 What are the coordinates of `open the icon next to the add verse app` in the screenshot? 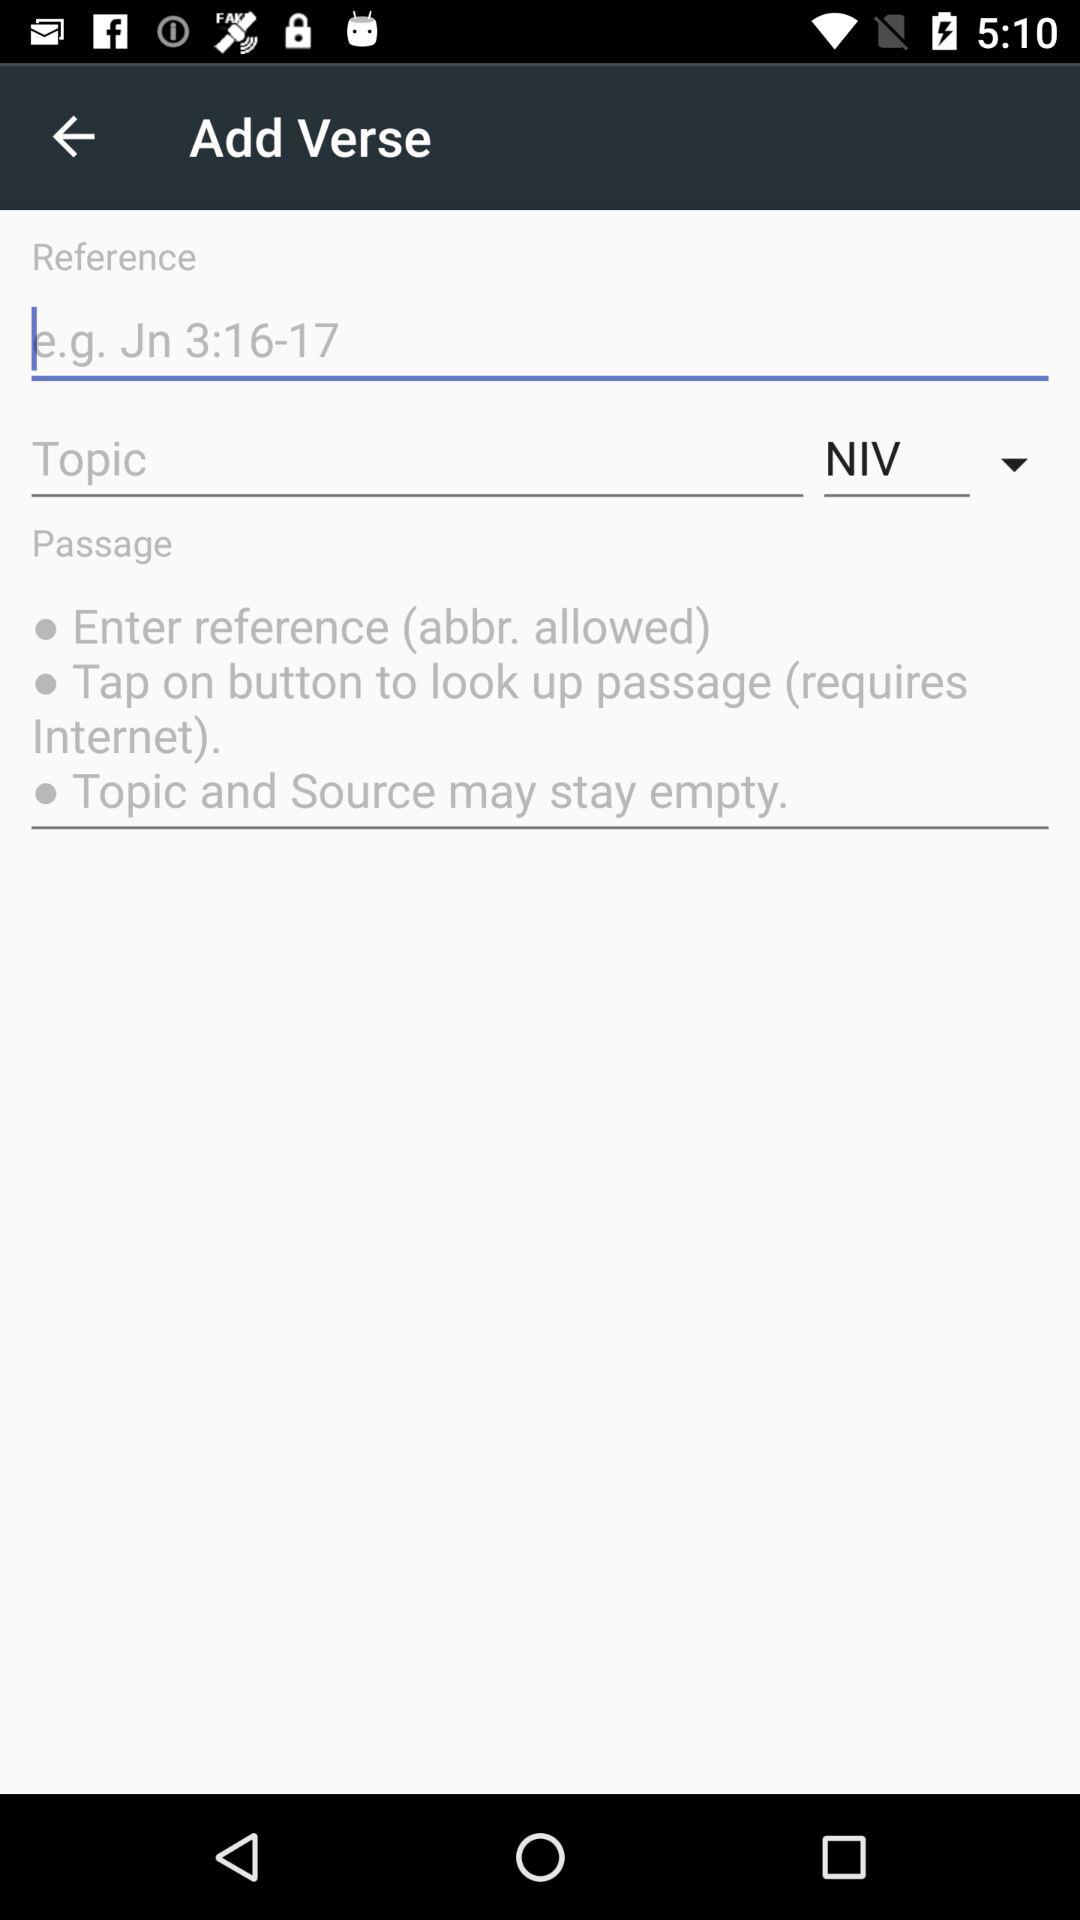 It's located at (73, 136).